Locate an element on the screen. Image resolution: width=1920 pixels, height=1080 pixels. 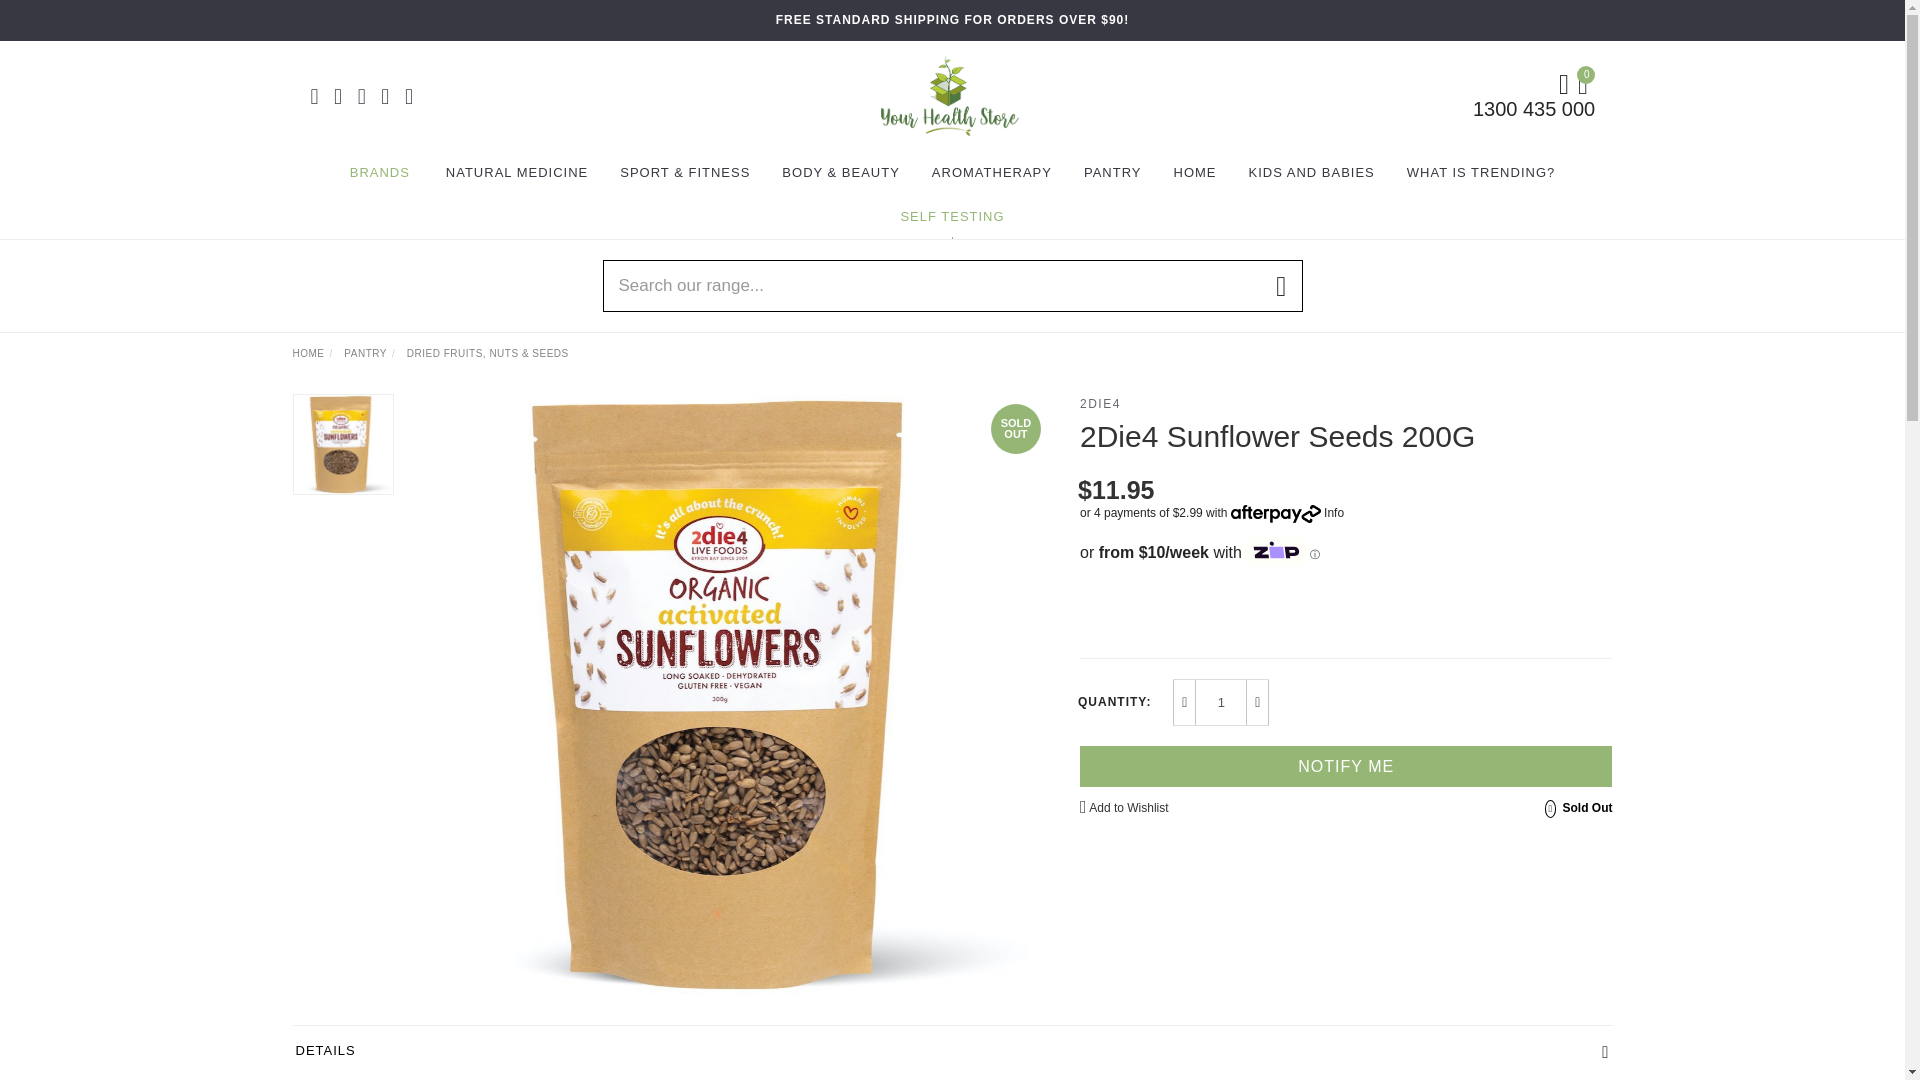
NATURAL MEDICINE is located at coordinates (516, 173).